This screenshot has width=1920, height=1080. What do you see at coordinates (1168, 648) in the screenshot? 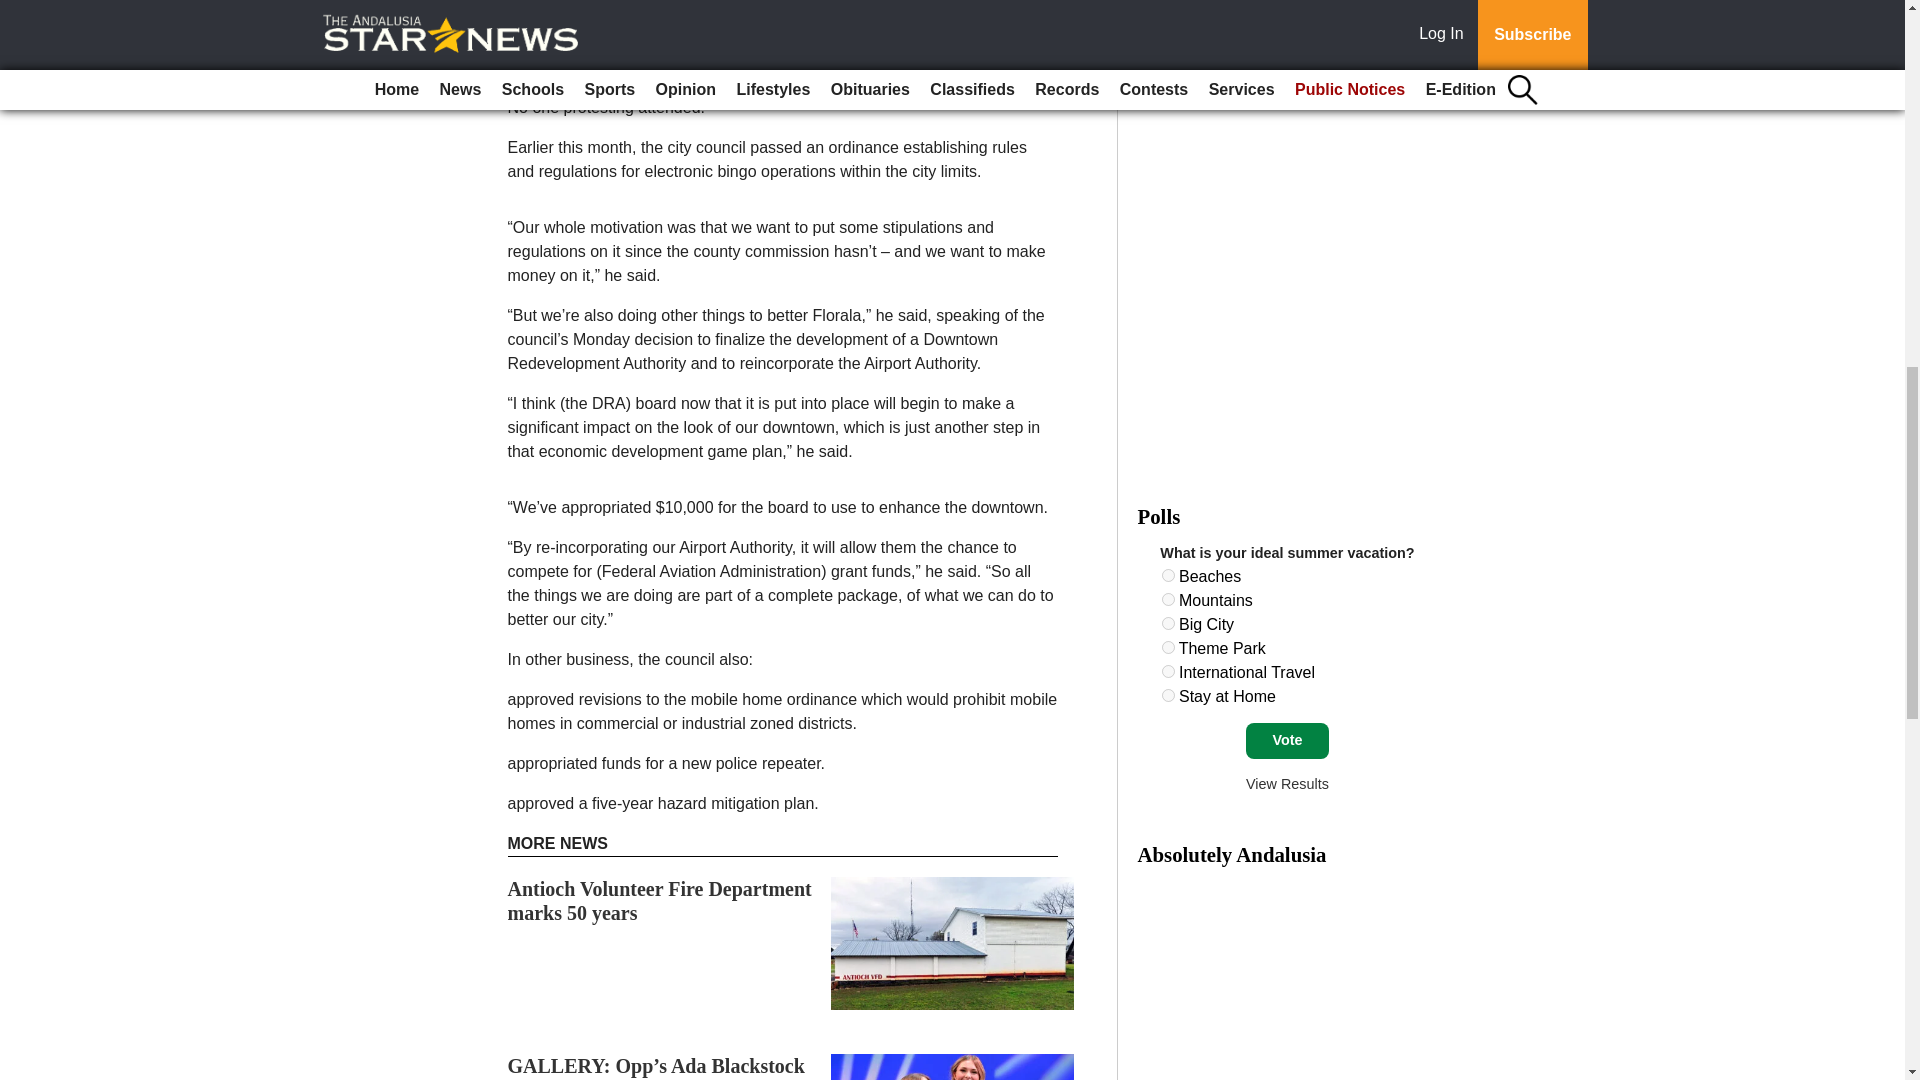
I see `747` at bounding box center [1168, 648].